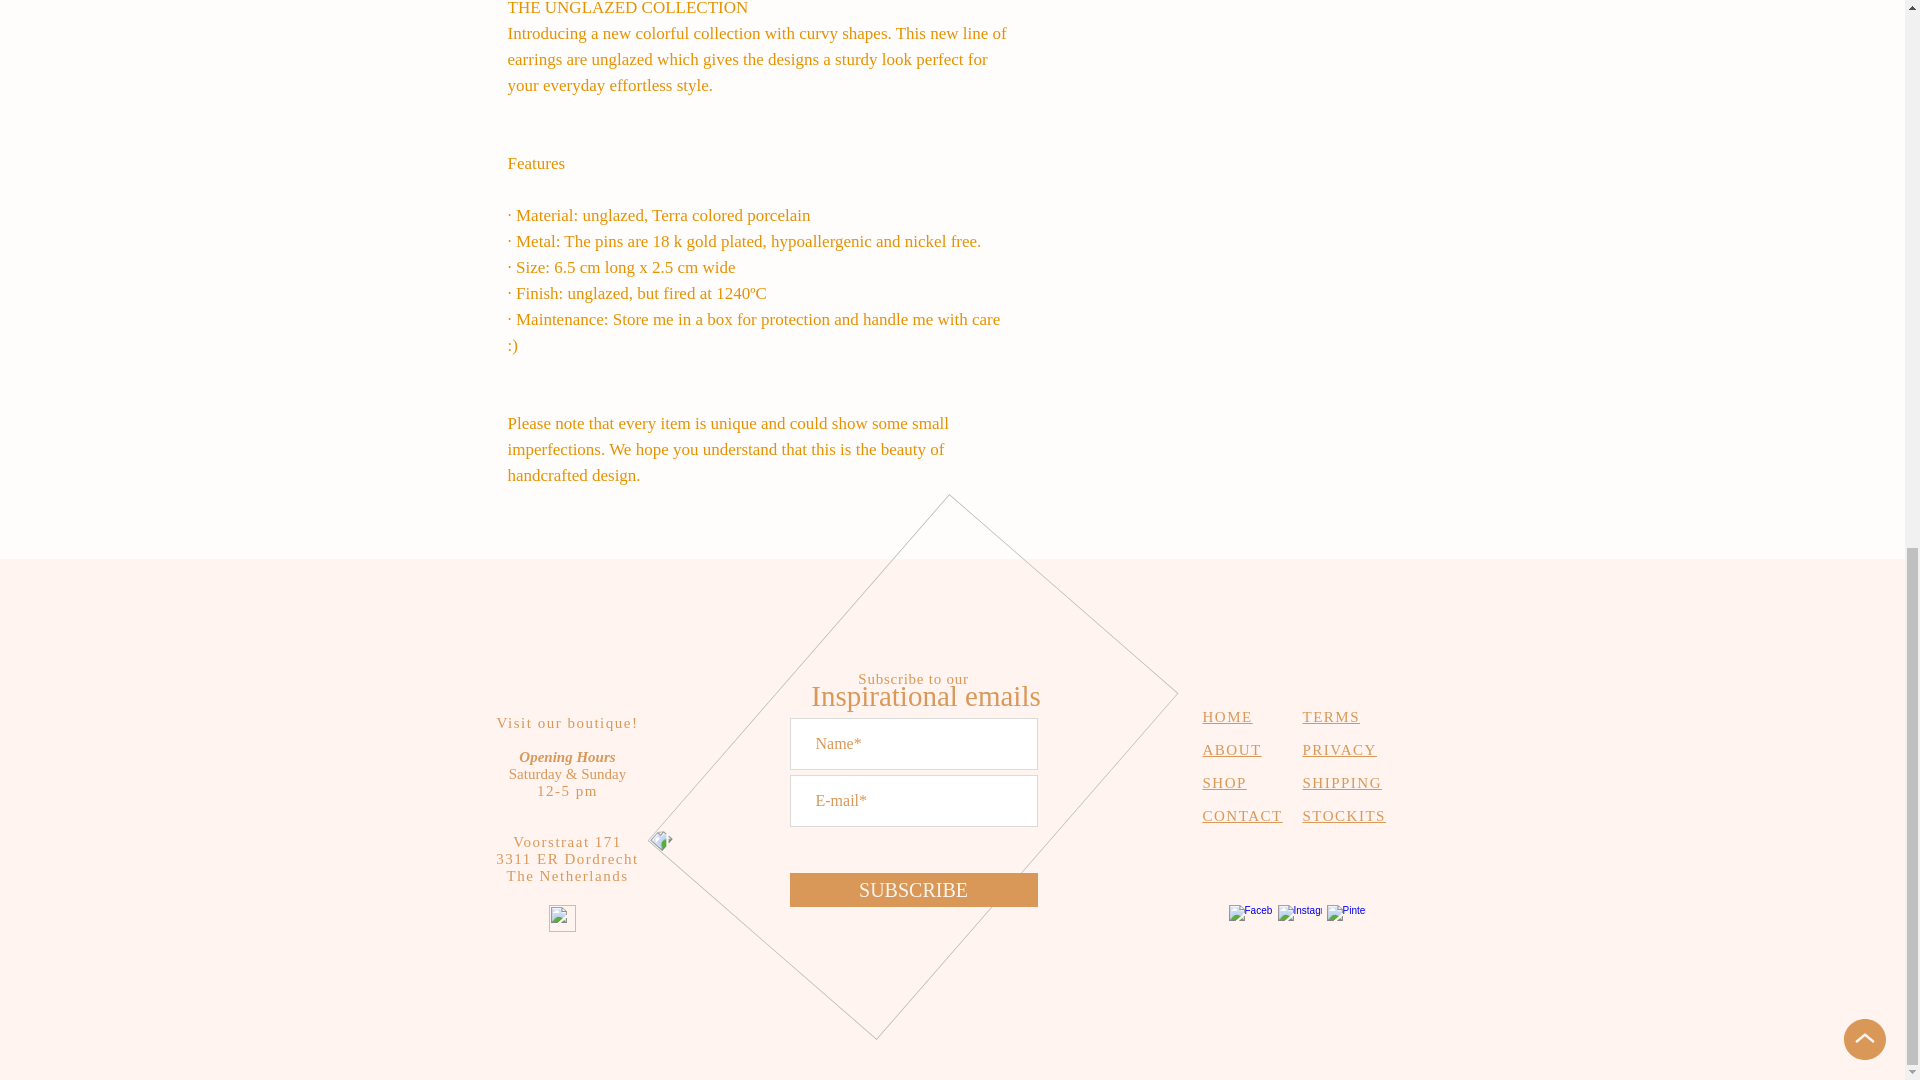  Describe the element at coordinates (560, 918) in the screenshot. I see `iconmonstr-location-1-240.png` at that location.